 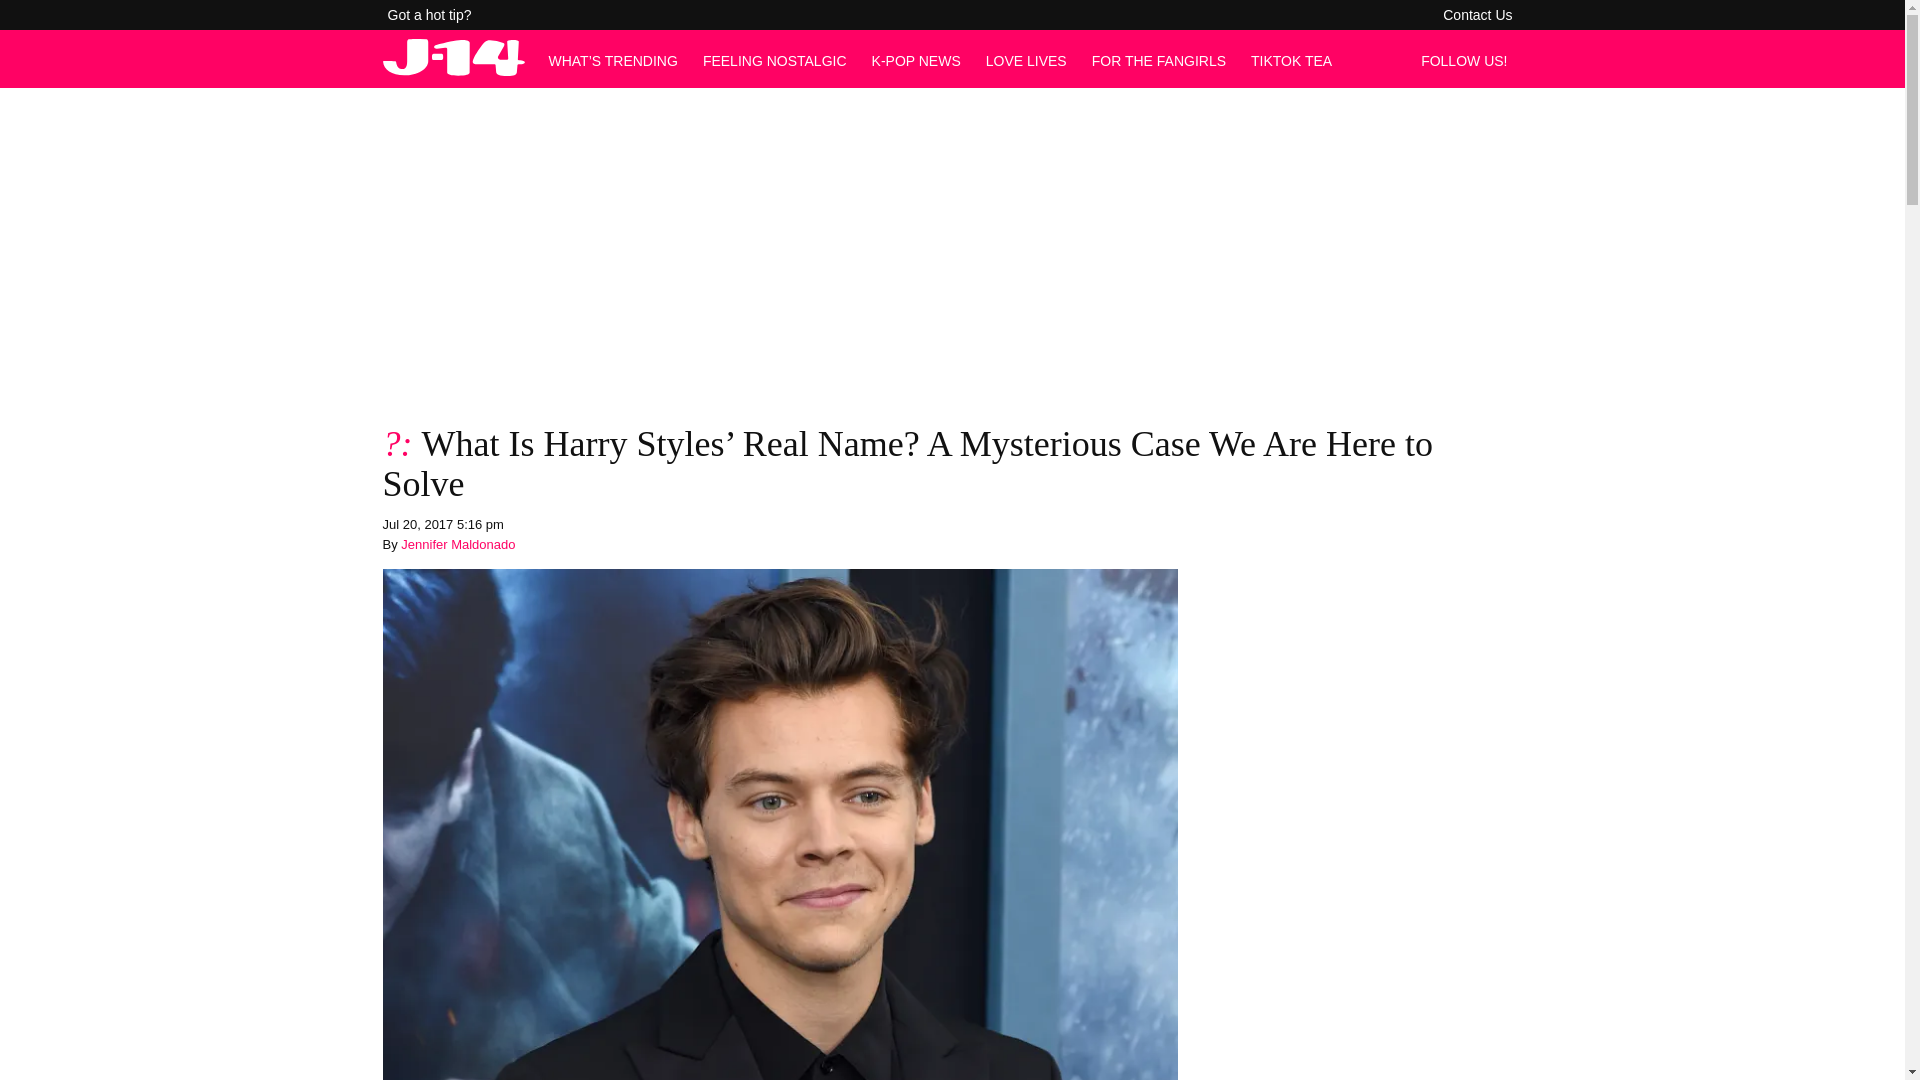 I want to click on FOR THE FANGIRLS, so click(x=1159, y=60).